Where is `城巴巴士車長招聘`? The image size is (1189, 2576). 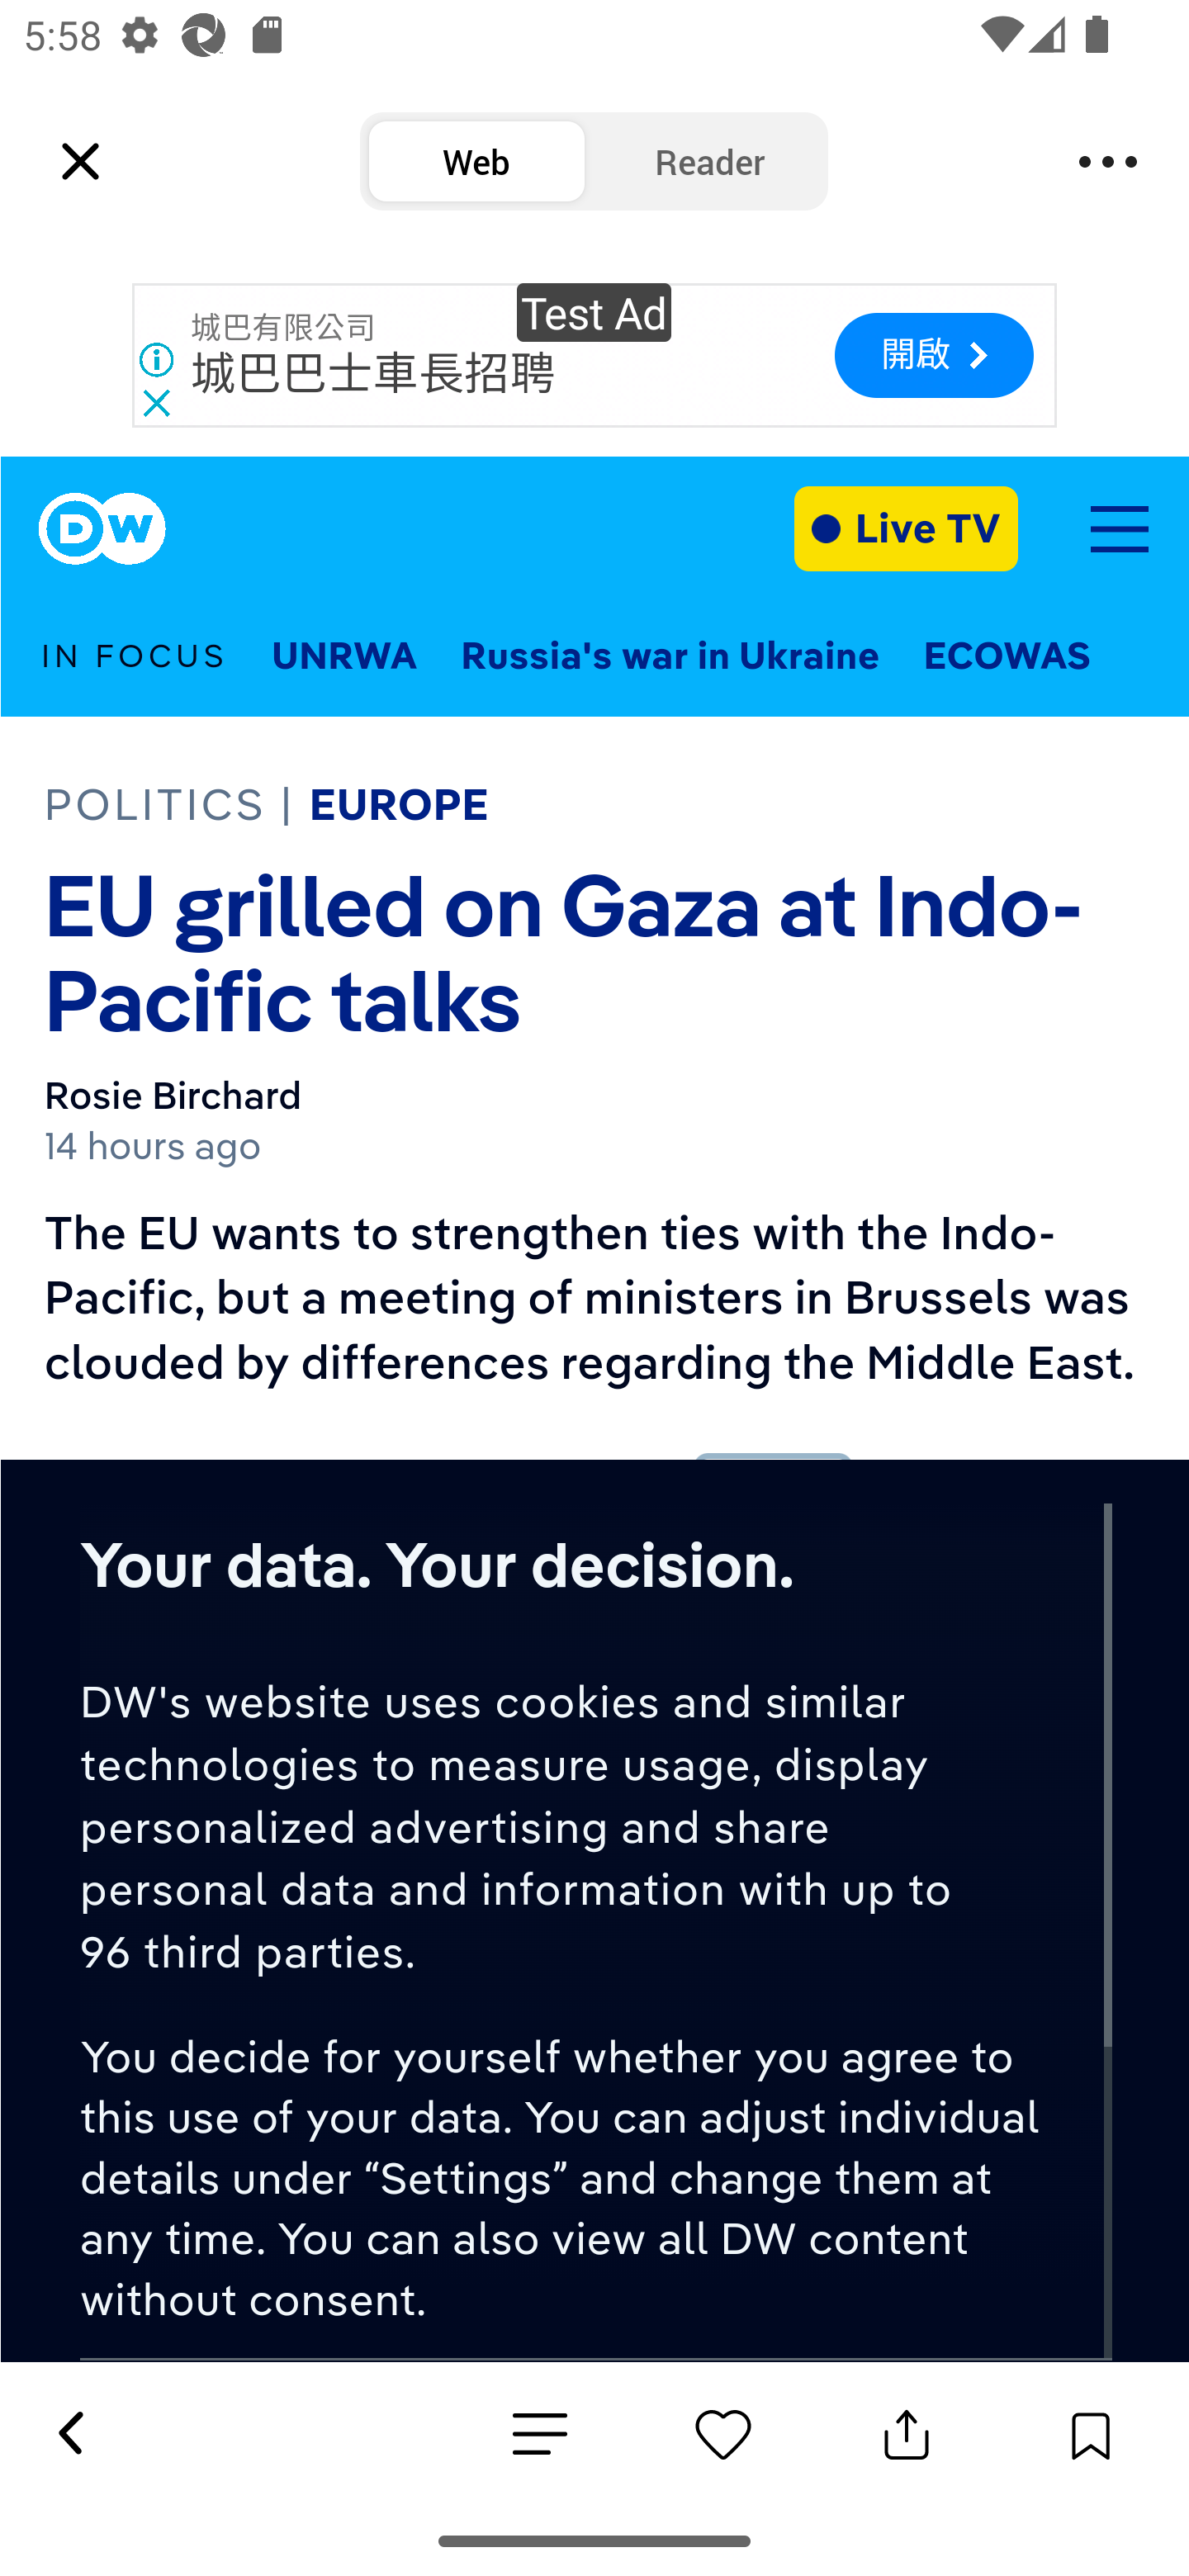 城巴巴士車長招聘 is located at coordinates (373, 375).